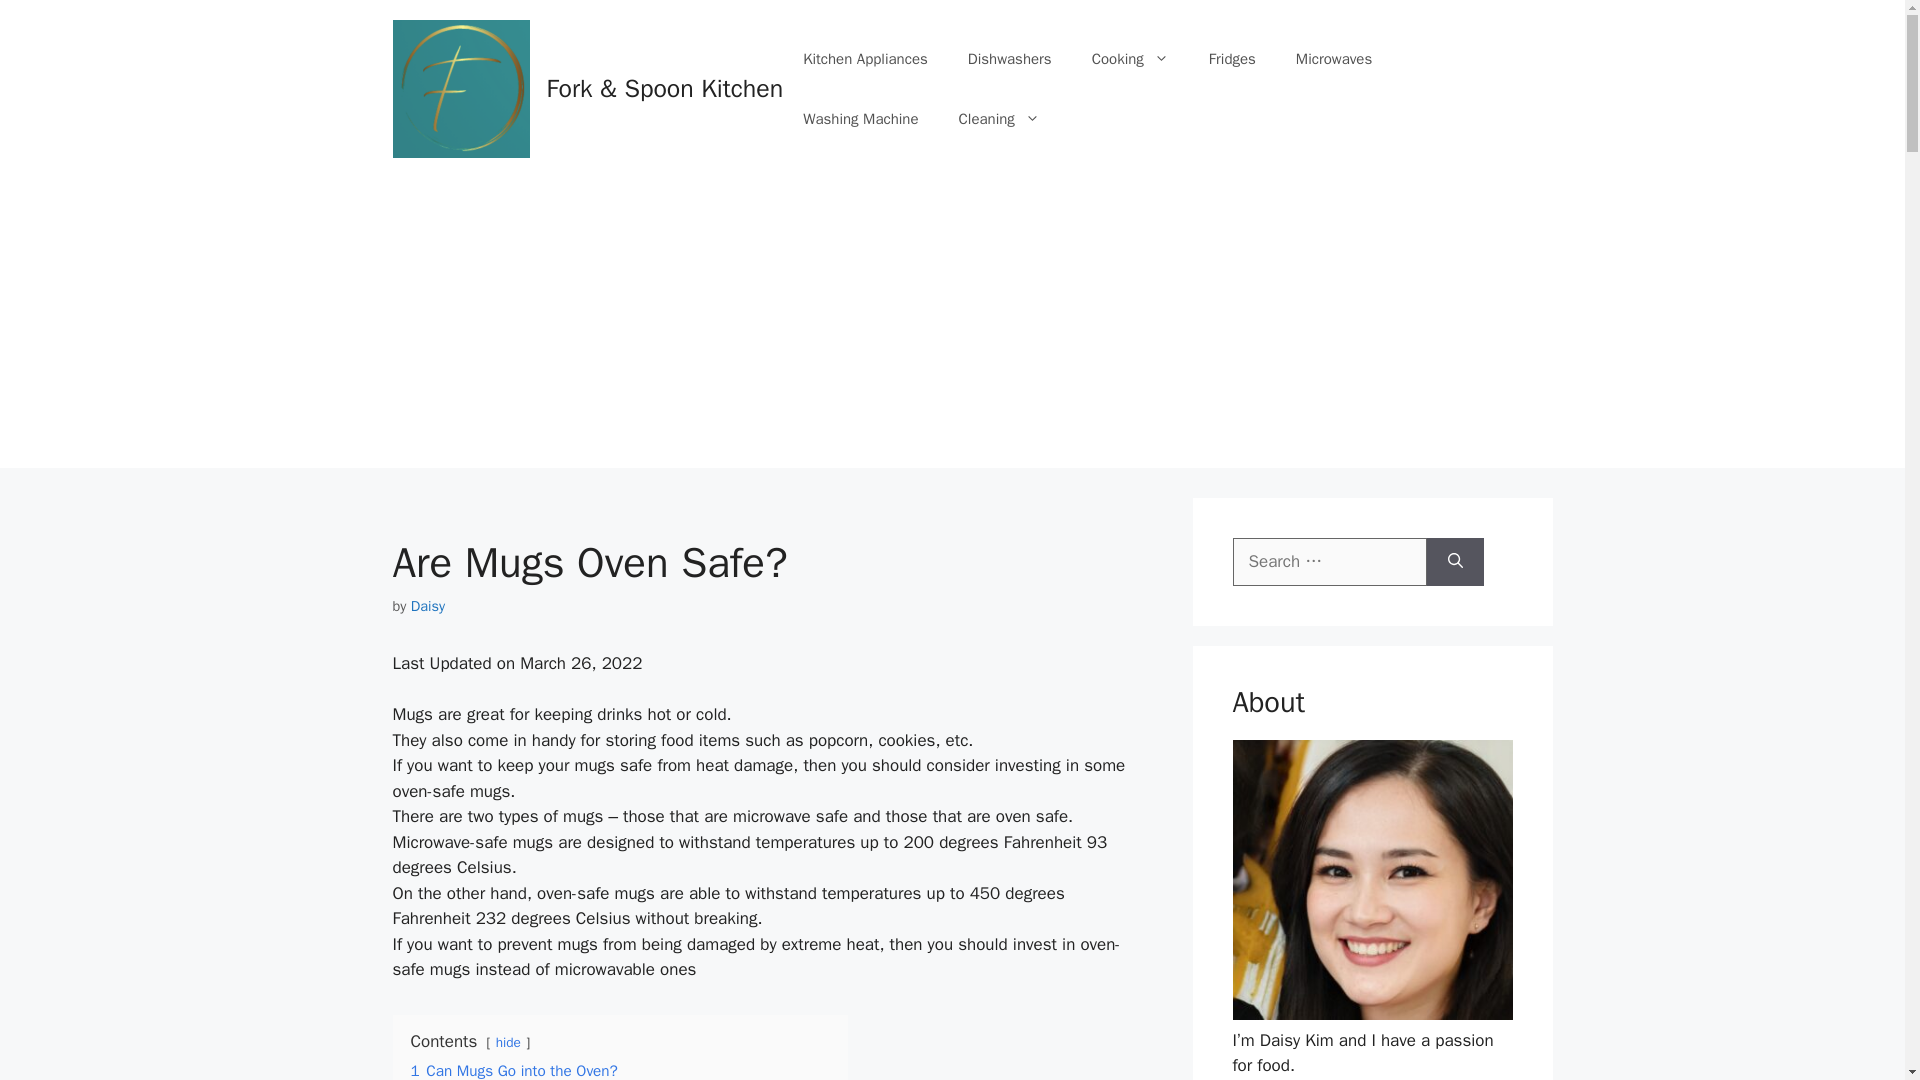 The image size is (1920, 1080). Describe the element at coordinates (1010, 58) in the screenshot. I see `Dishwashers` at that location.